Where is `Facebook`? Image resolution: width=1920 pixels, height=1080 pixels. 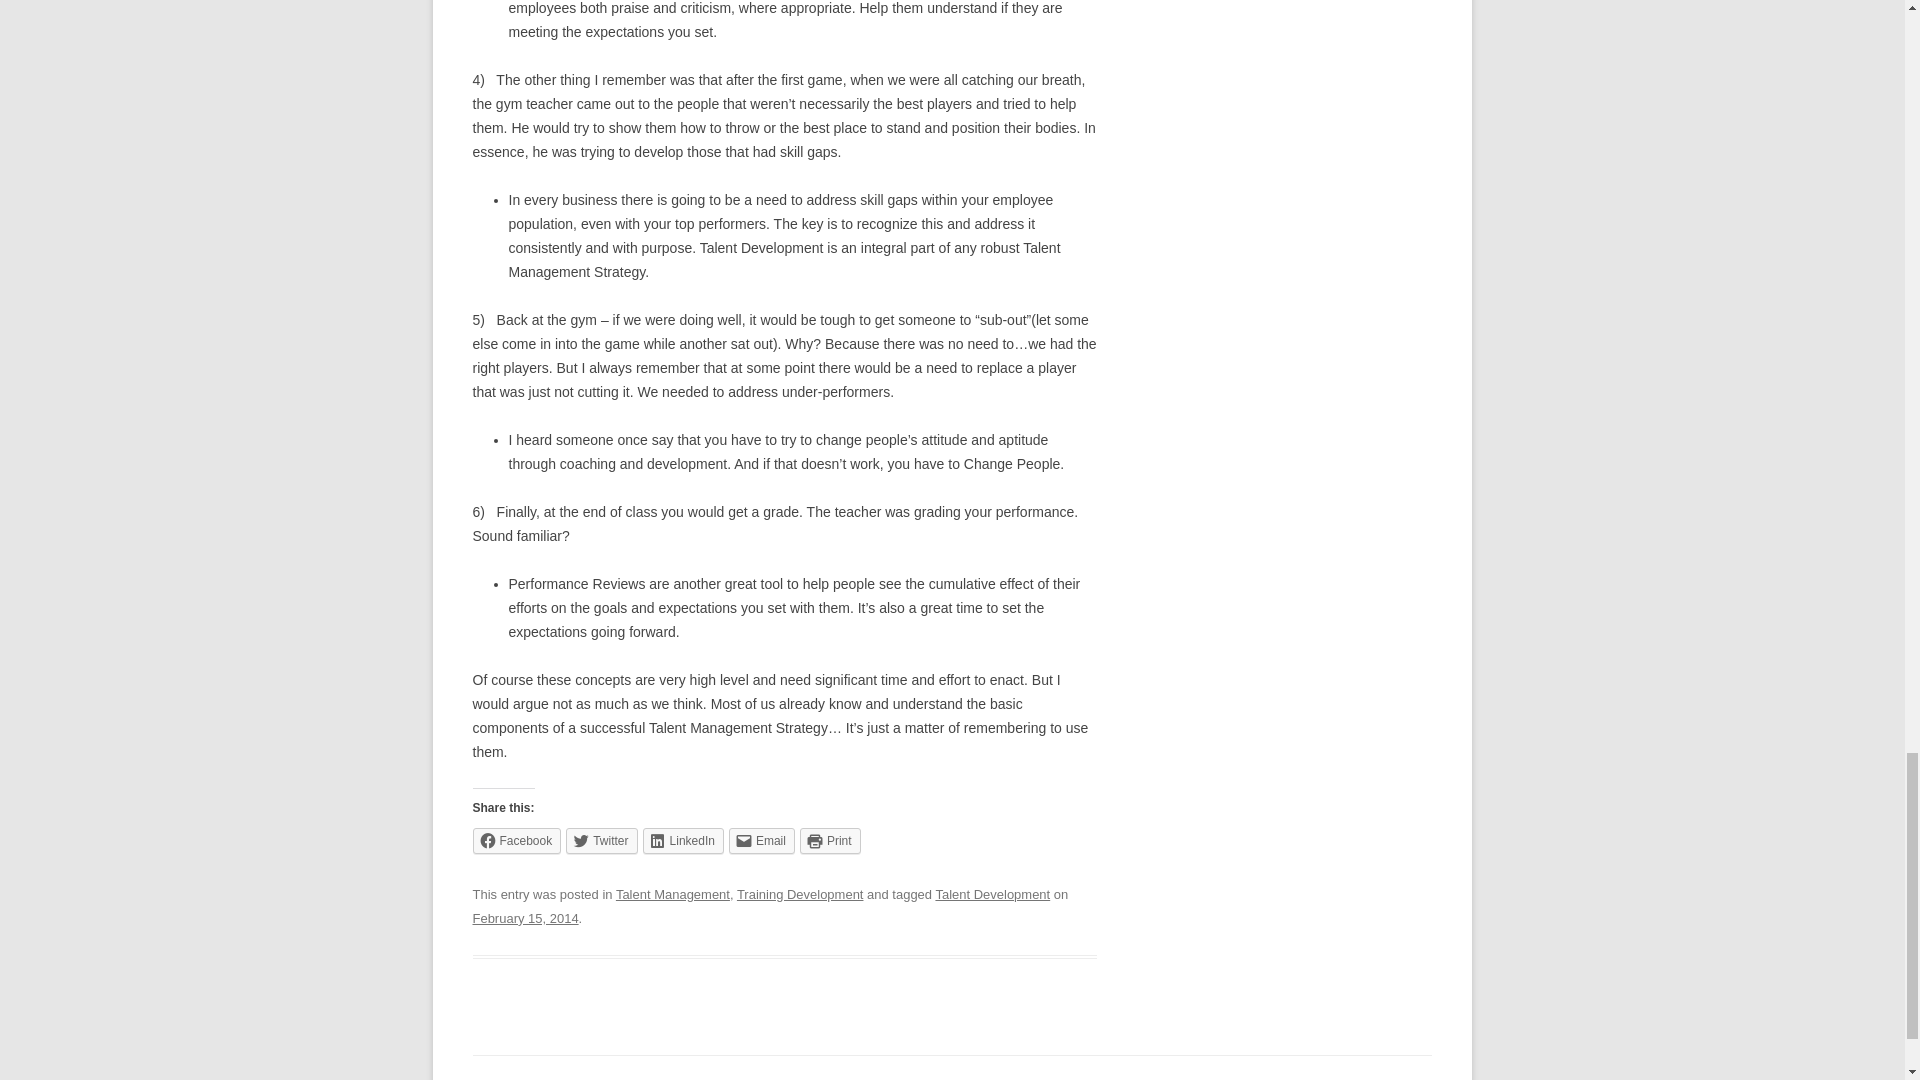 Facebook is located at coordinates (516, 841).